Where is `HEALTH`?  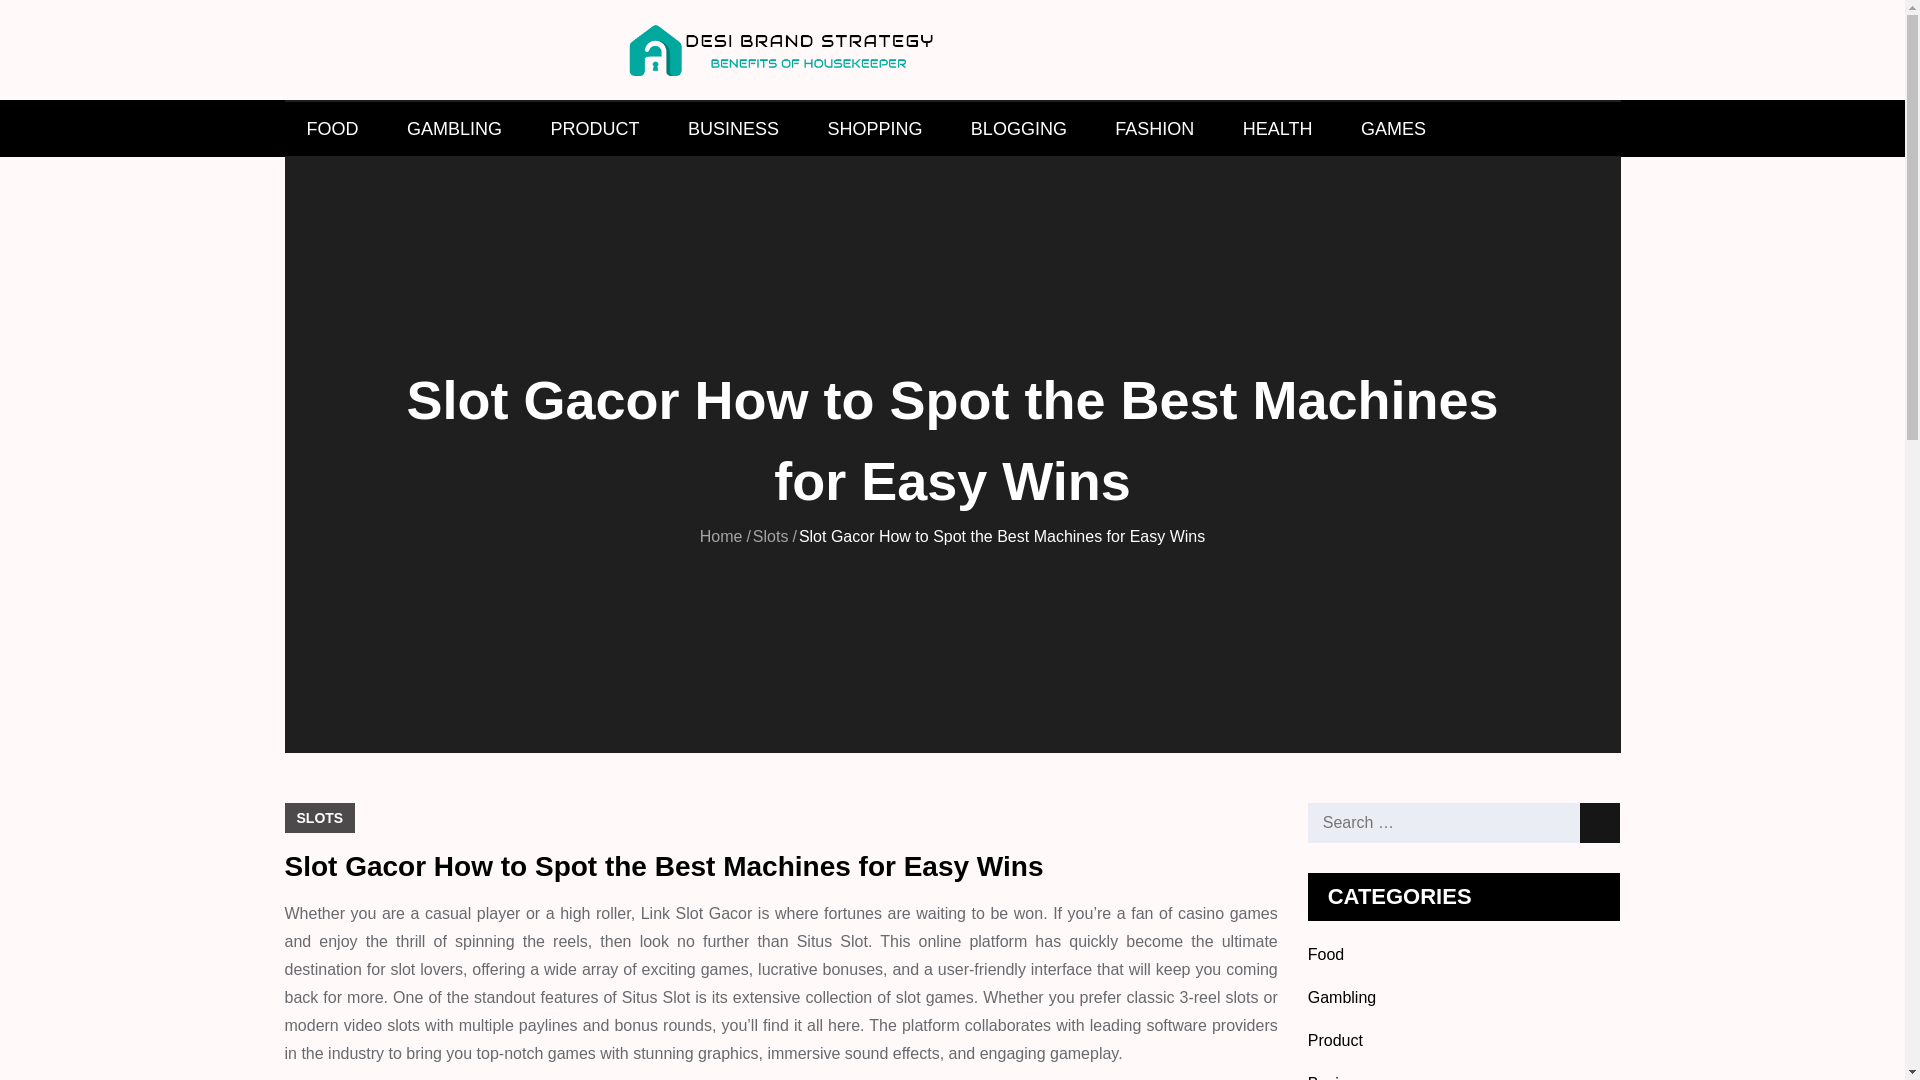
HEALTH is located at coordinates (1278, 128).